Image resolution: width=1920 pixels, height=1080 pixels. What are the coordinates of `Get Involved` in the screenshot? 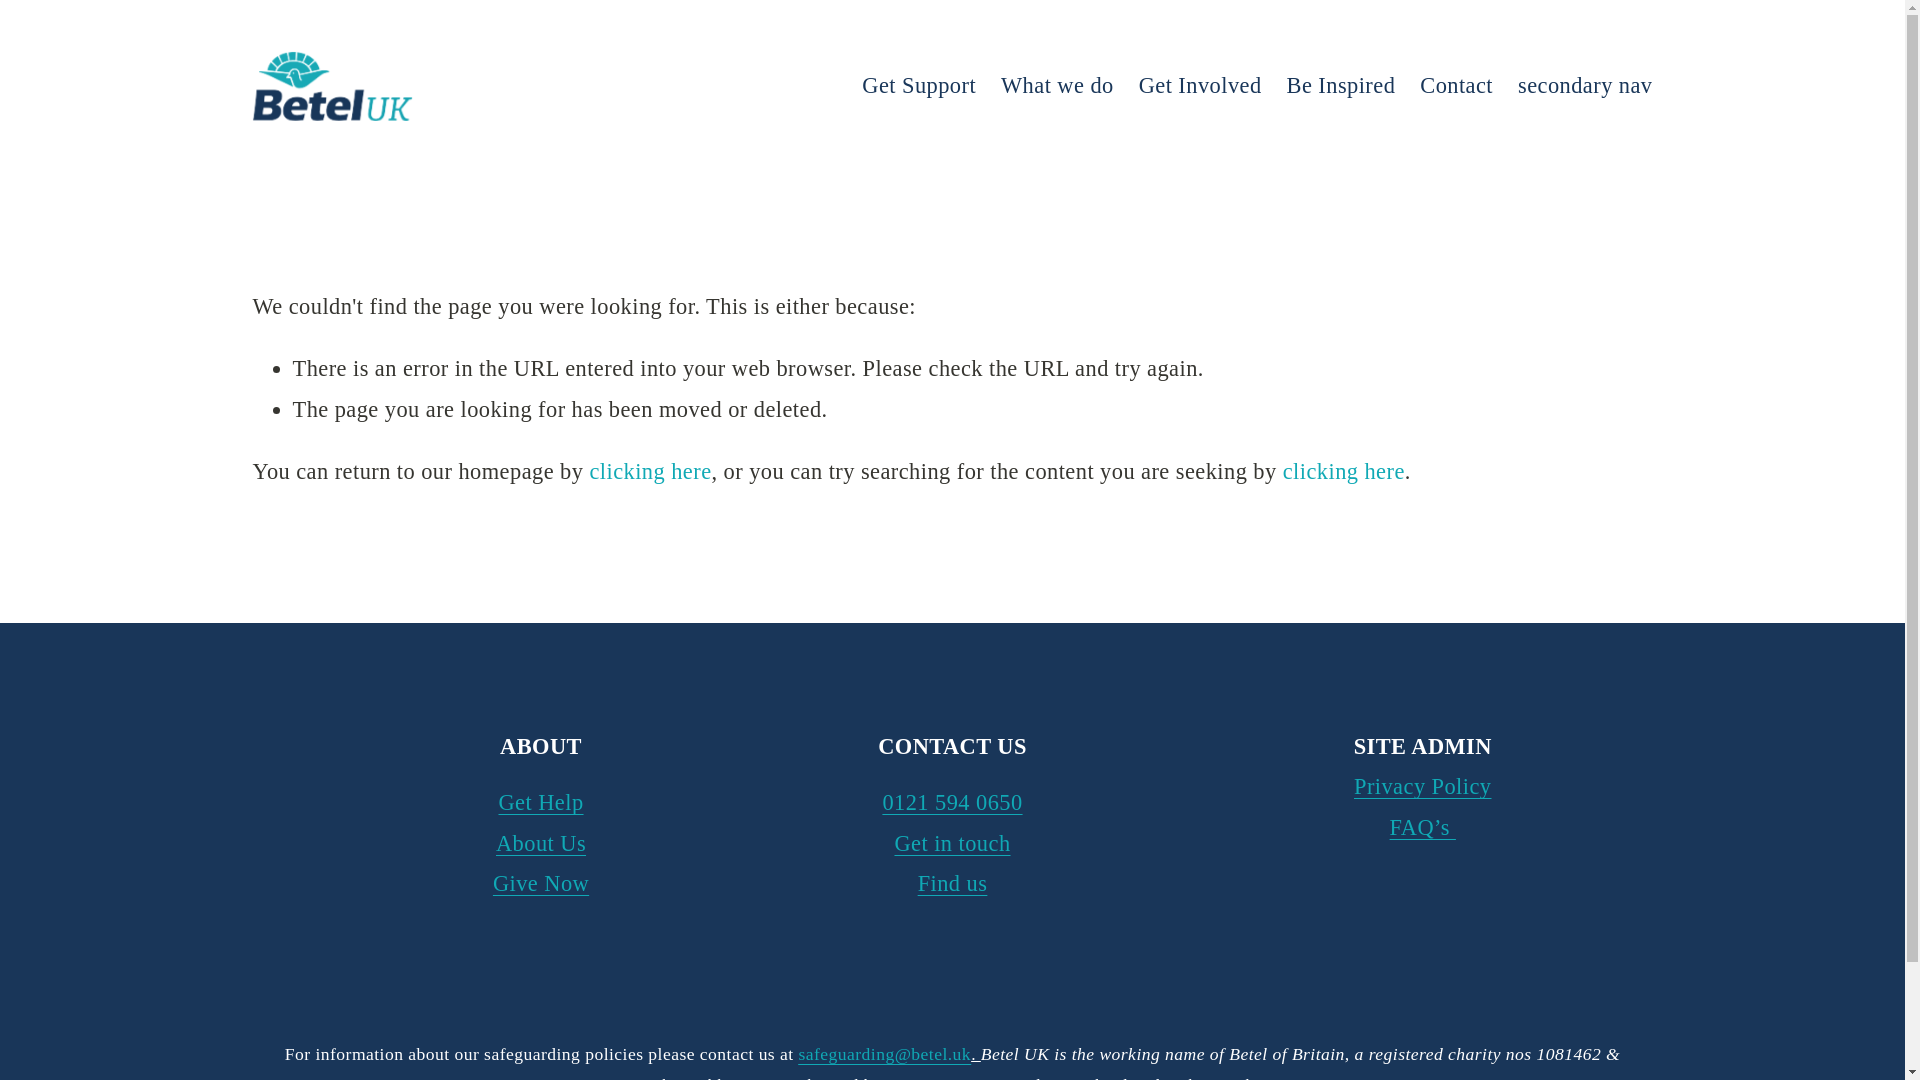 It's located at (1200, 86).